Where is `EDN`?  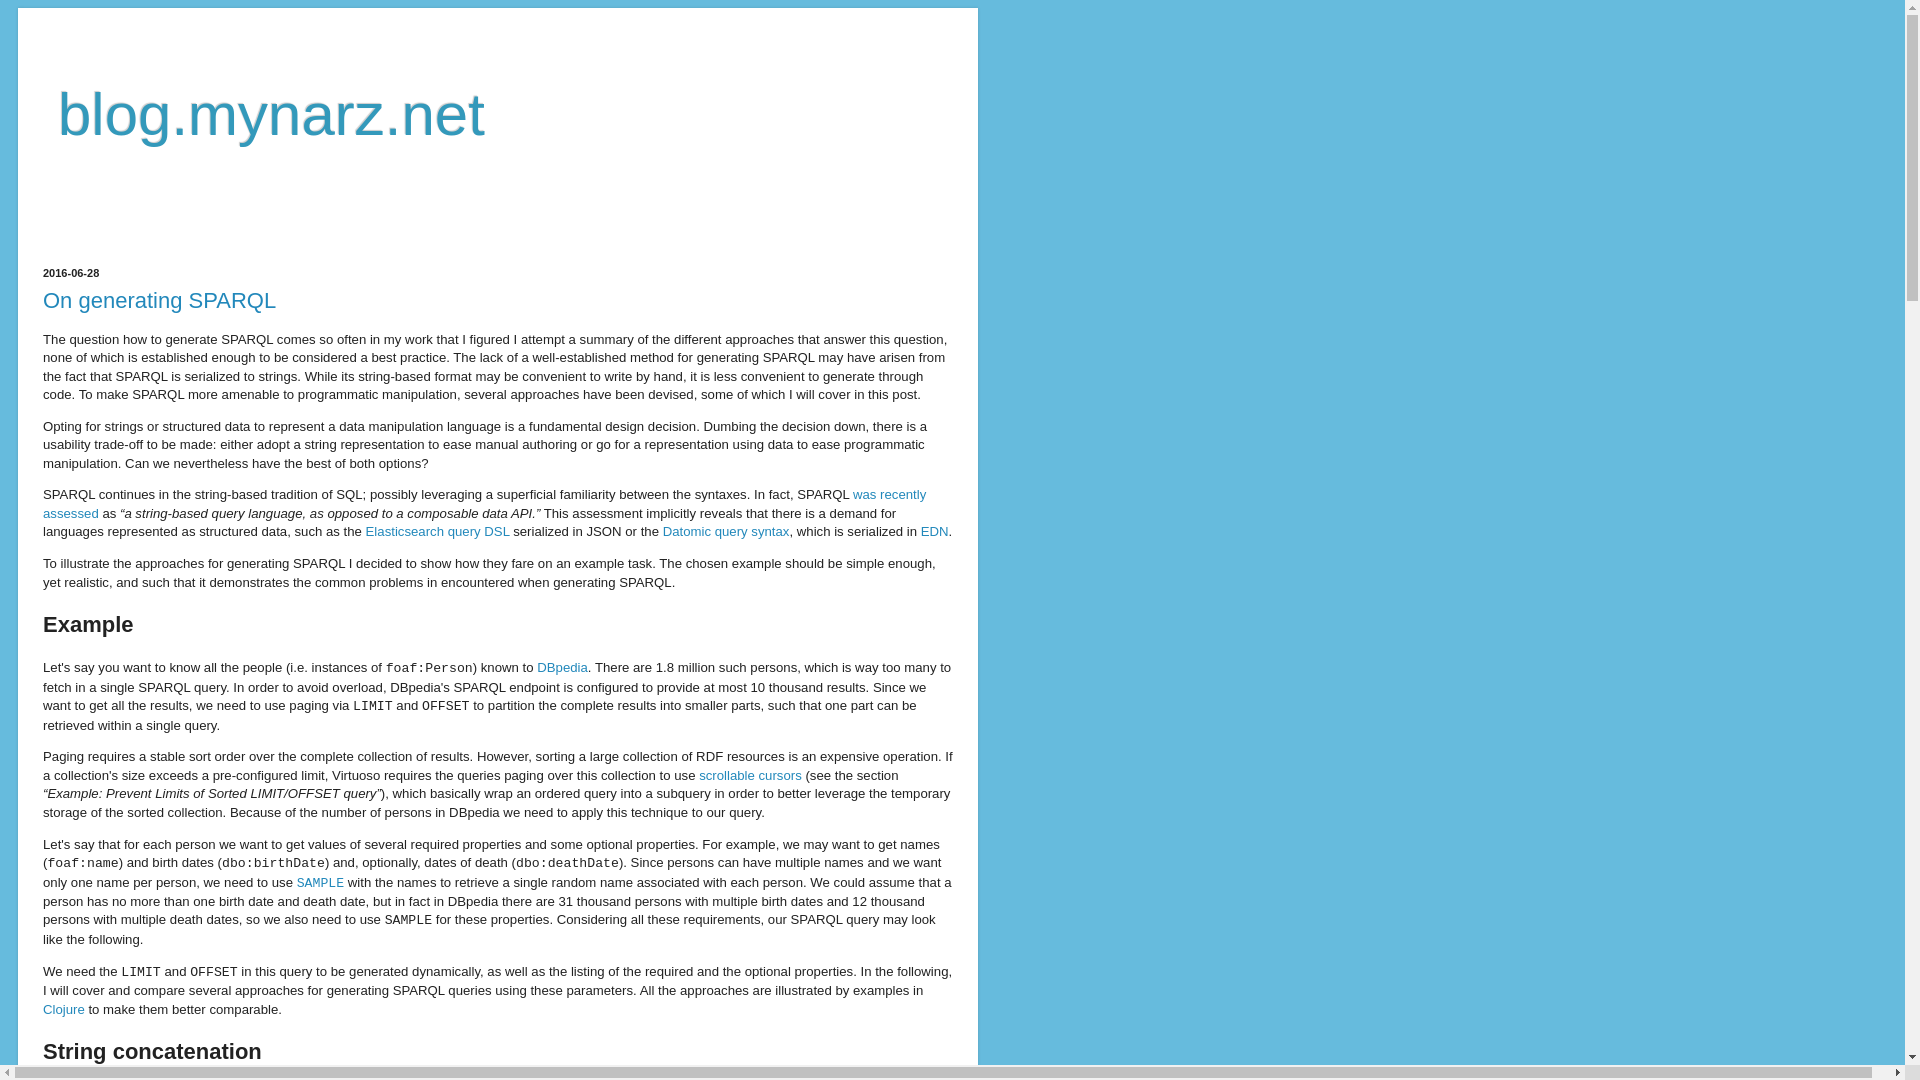 EDN is located at coordinates (934, 530).